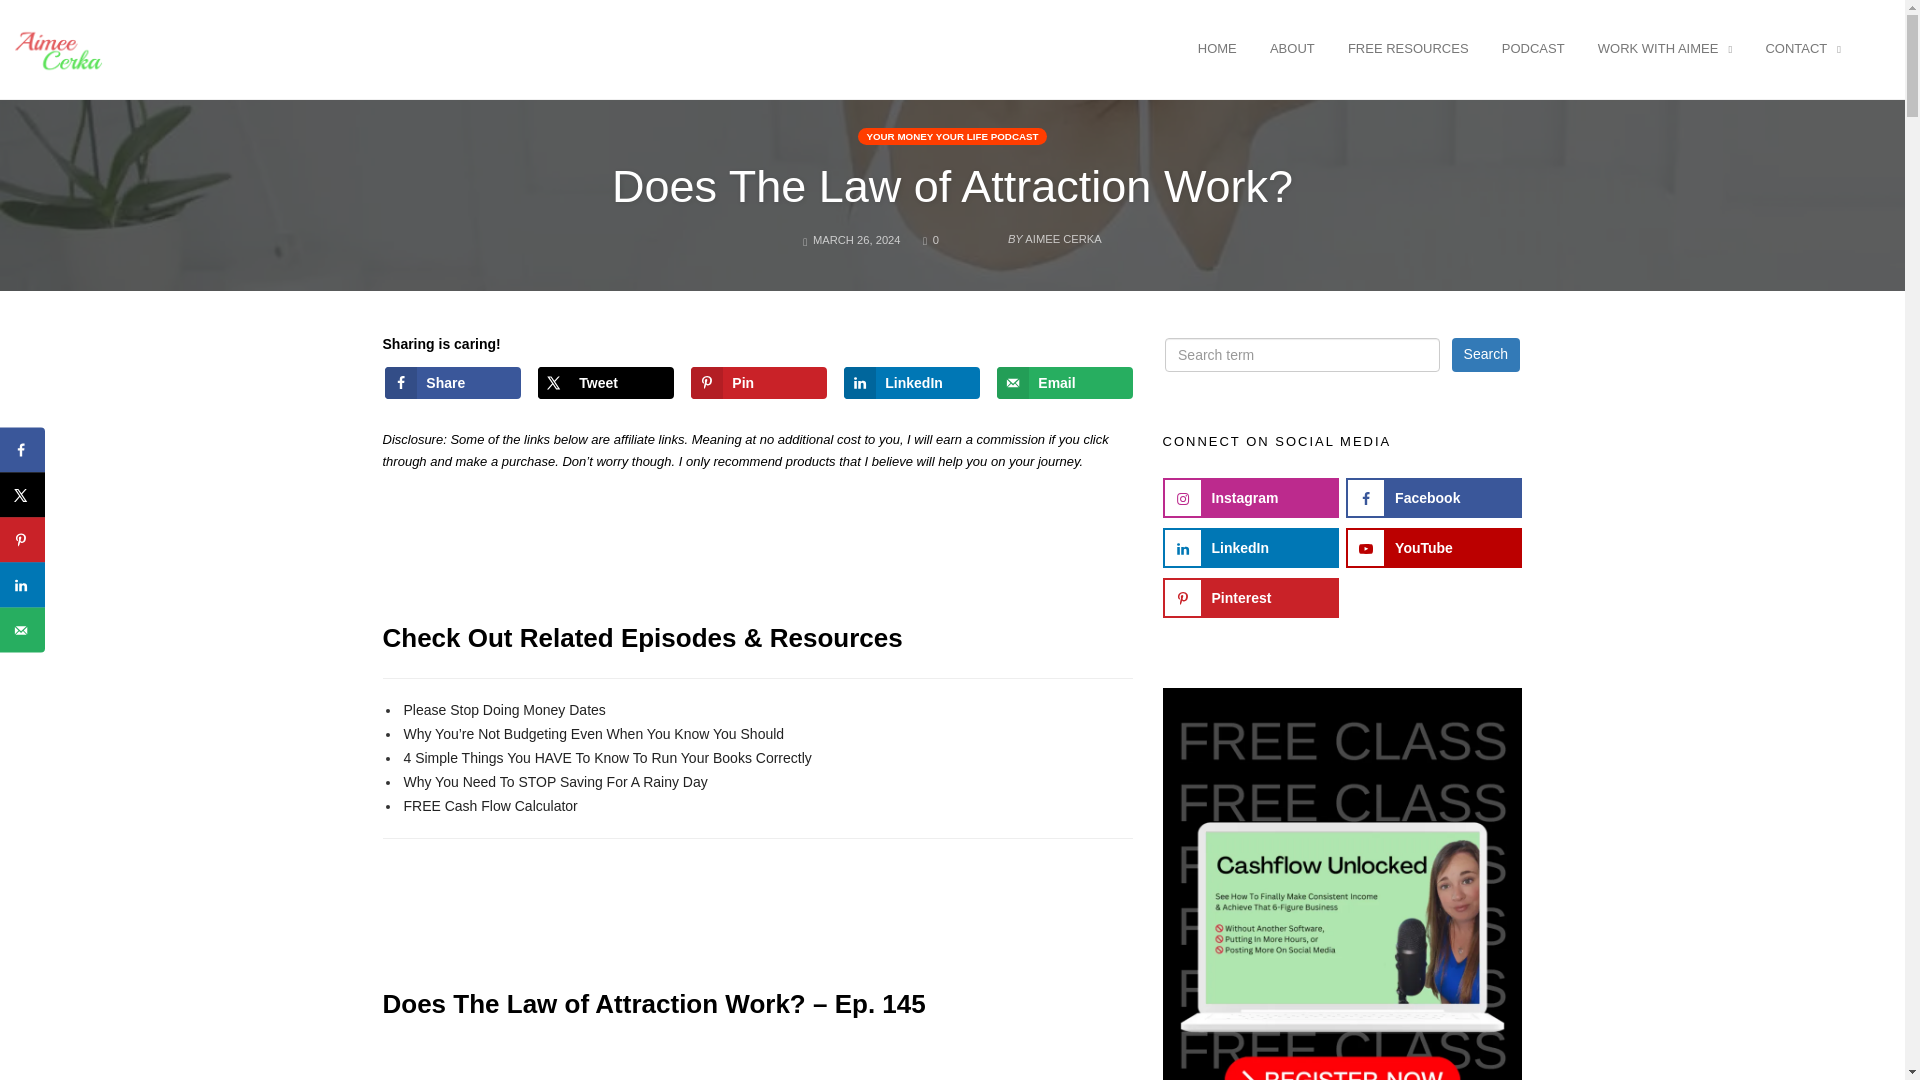 Image resolution: width=1920 pixels, height=1080 pixels. What do you see at coordinates (605, 382) in the screenshot?
I see `Tweet` at bounding box center [605, 382].